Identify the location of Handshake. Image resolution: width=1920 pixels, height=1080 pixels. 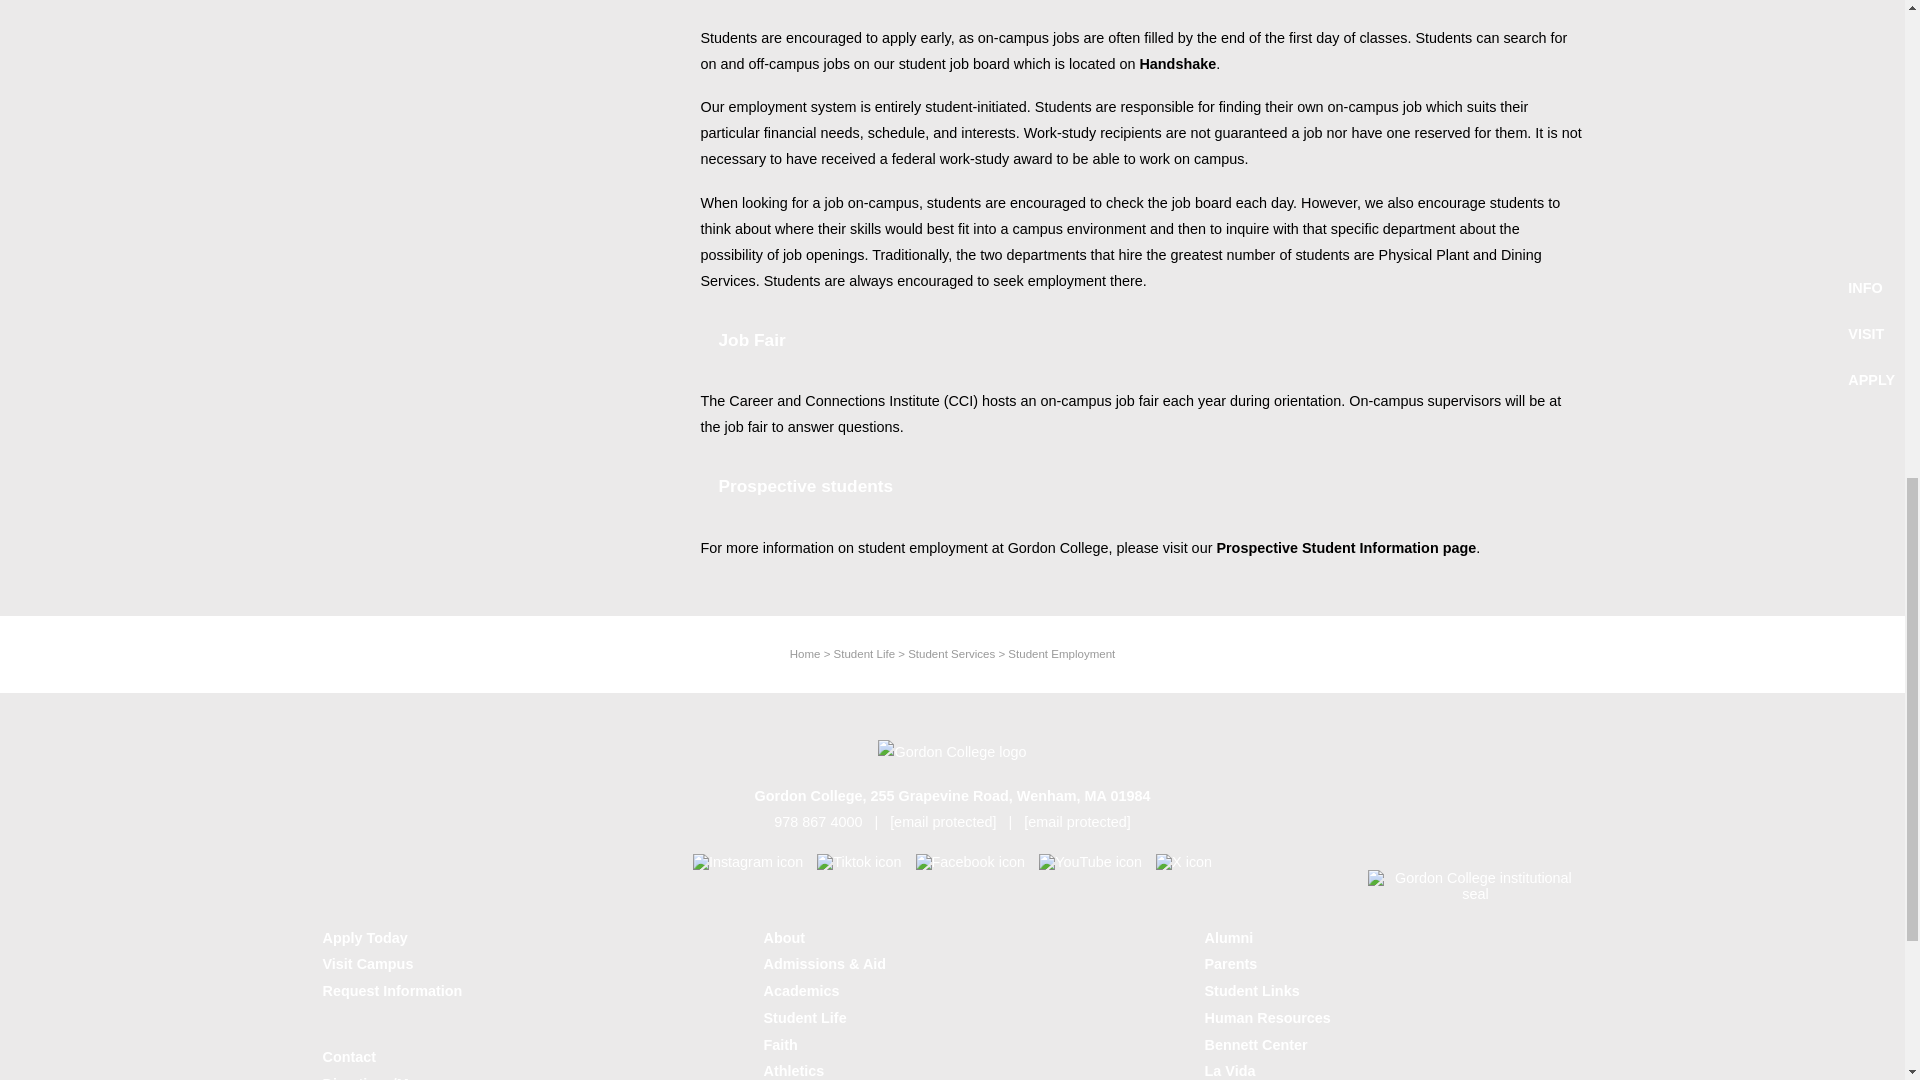
(1176, 64).